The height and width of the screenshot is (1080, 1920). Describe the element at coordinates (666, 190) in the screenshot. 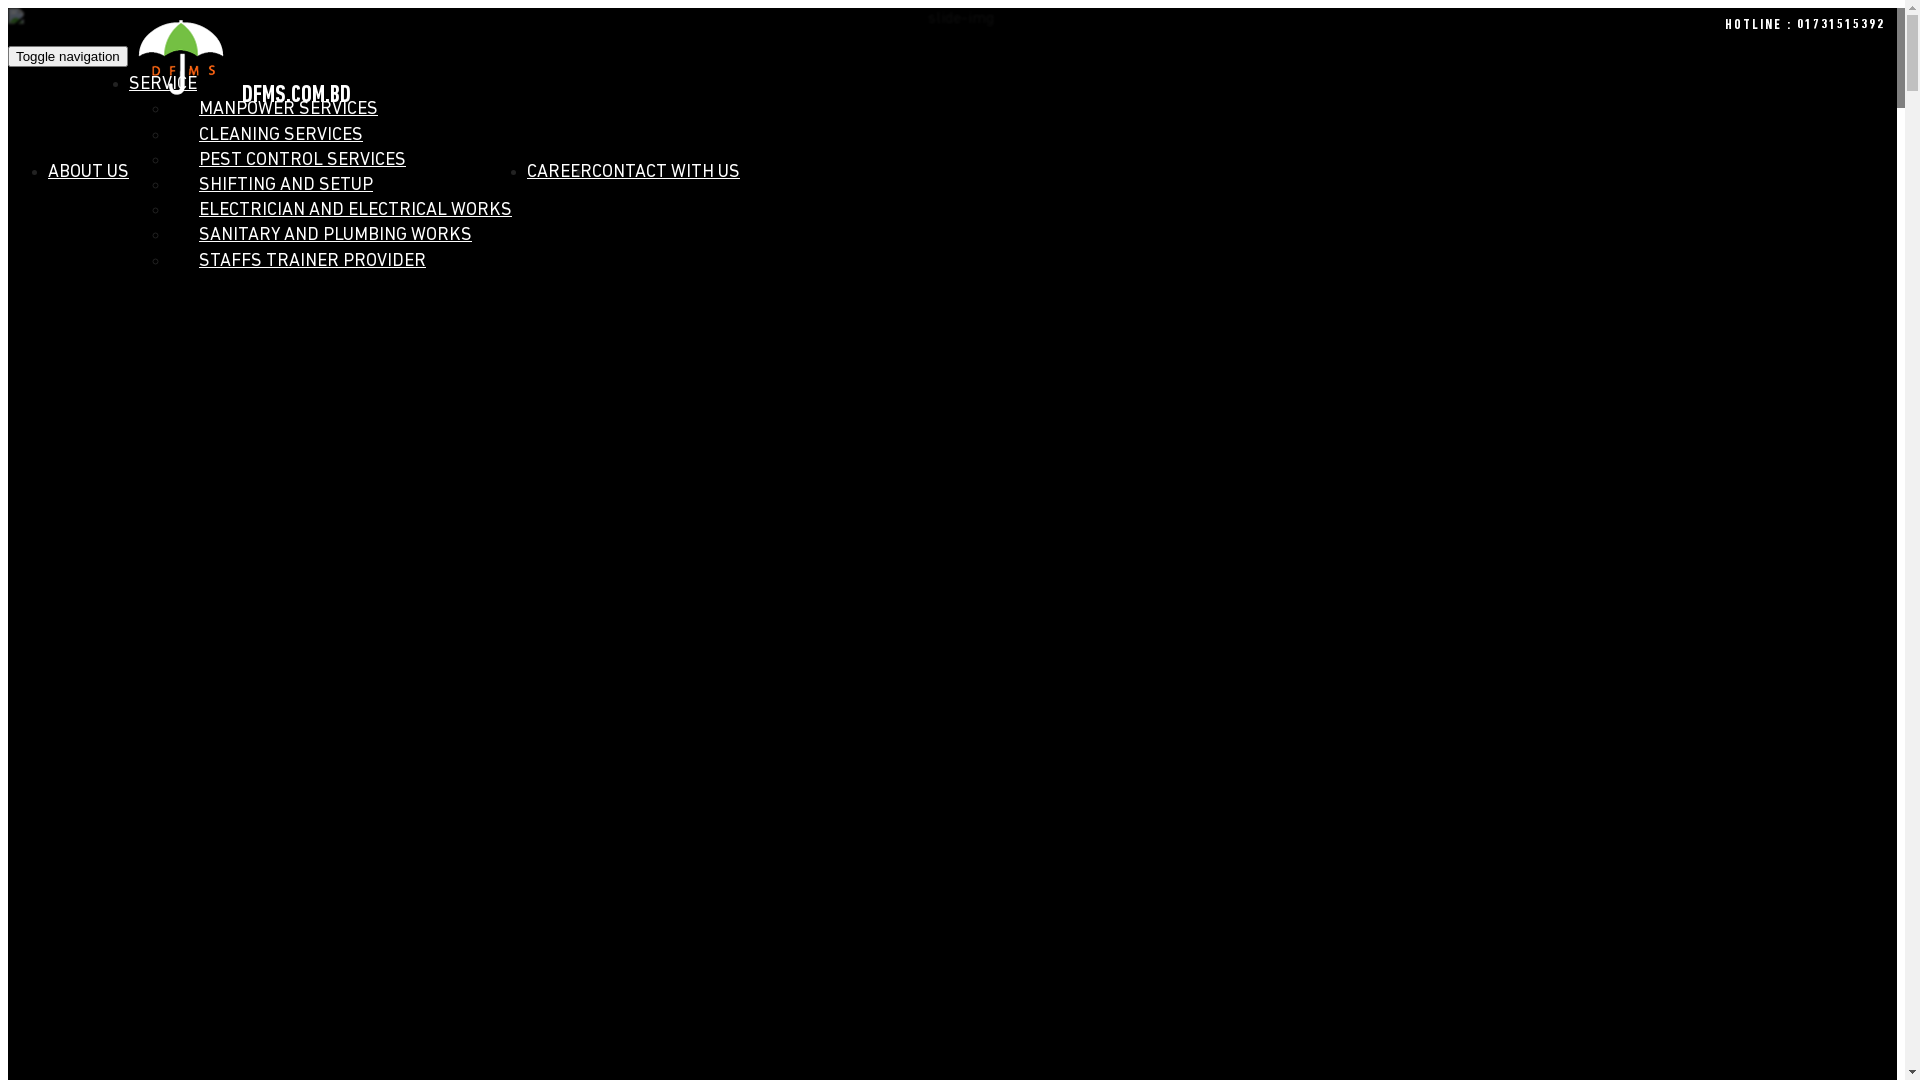

I see `CONTACT WITH US` at that location.